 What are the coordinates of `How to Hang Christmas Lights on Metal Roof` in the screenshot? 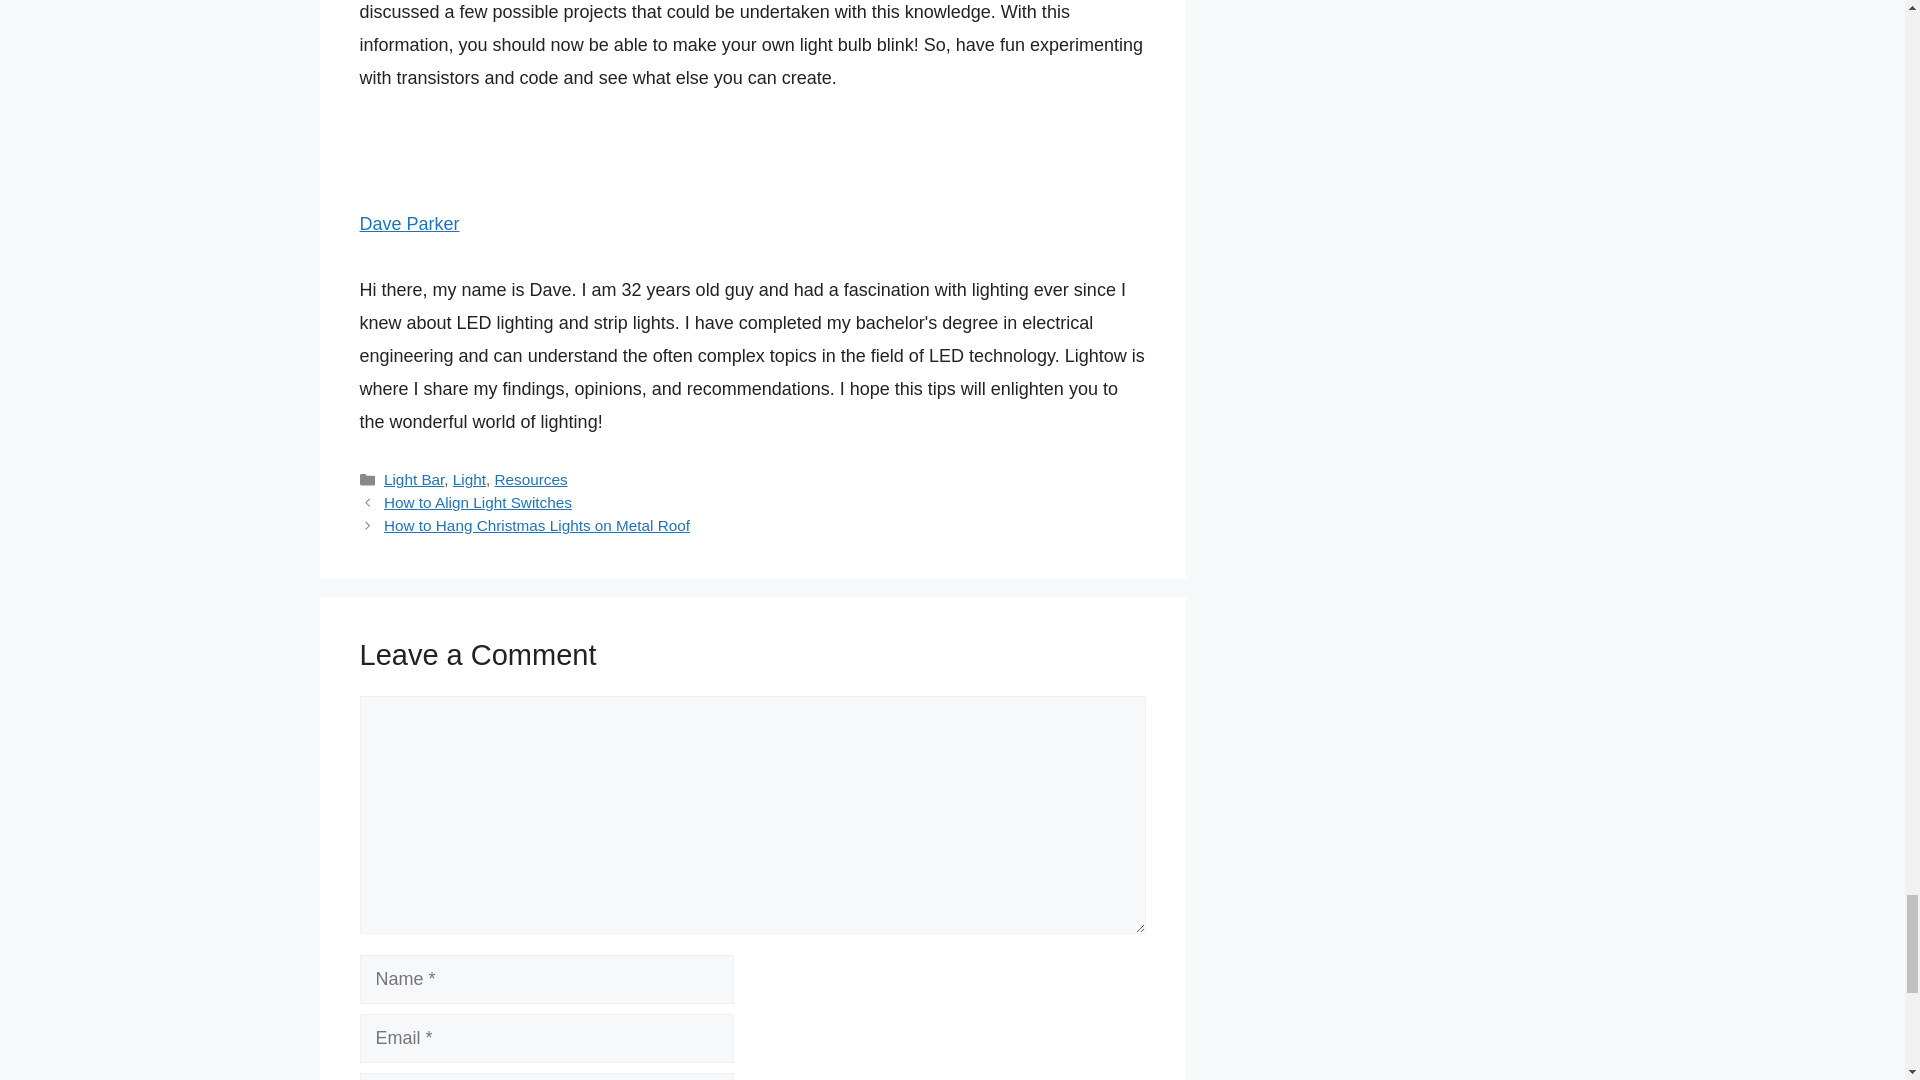 It's located at (536, 525).